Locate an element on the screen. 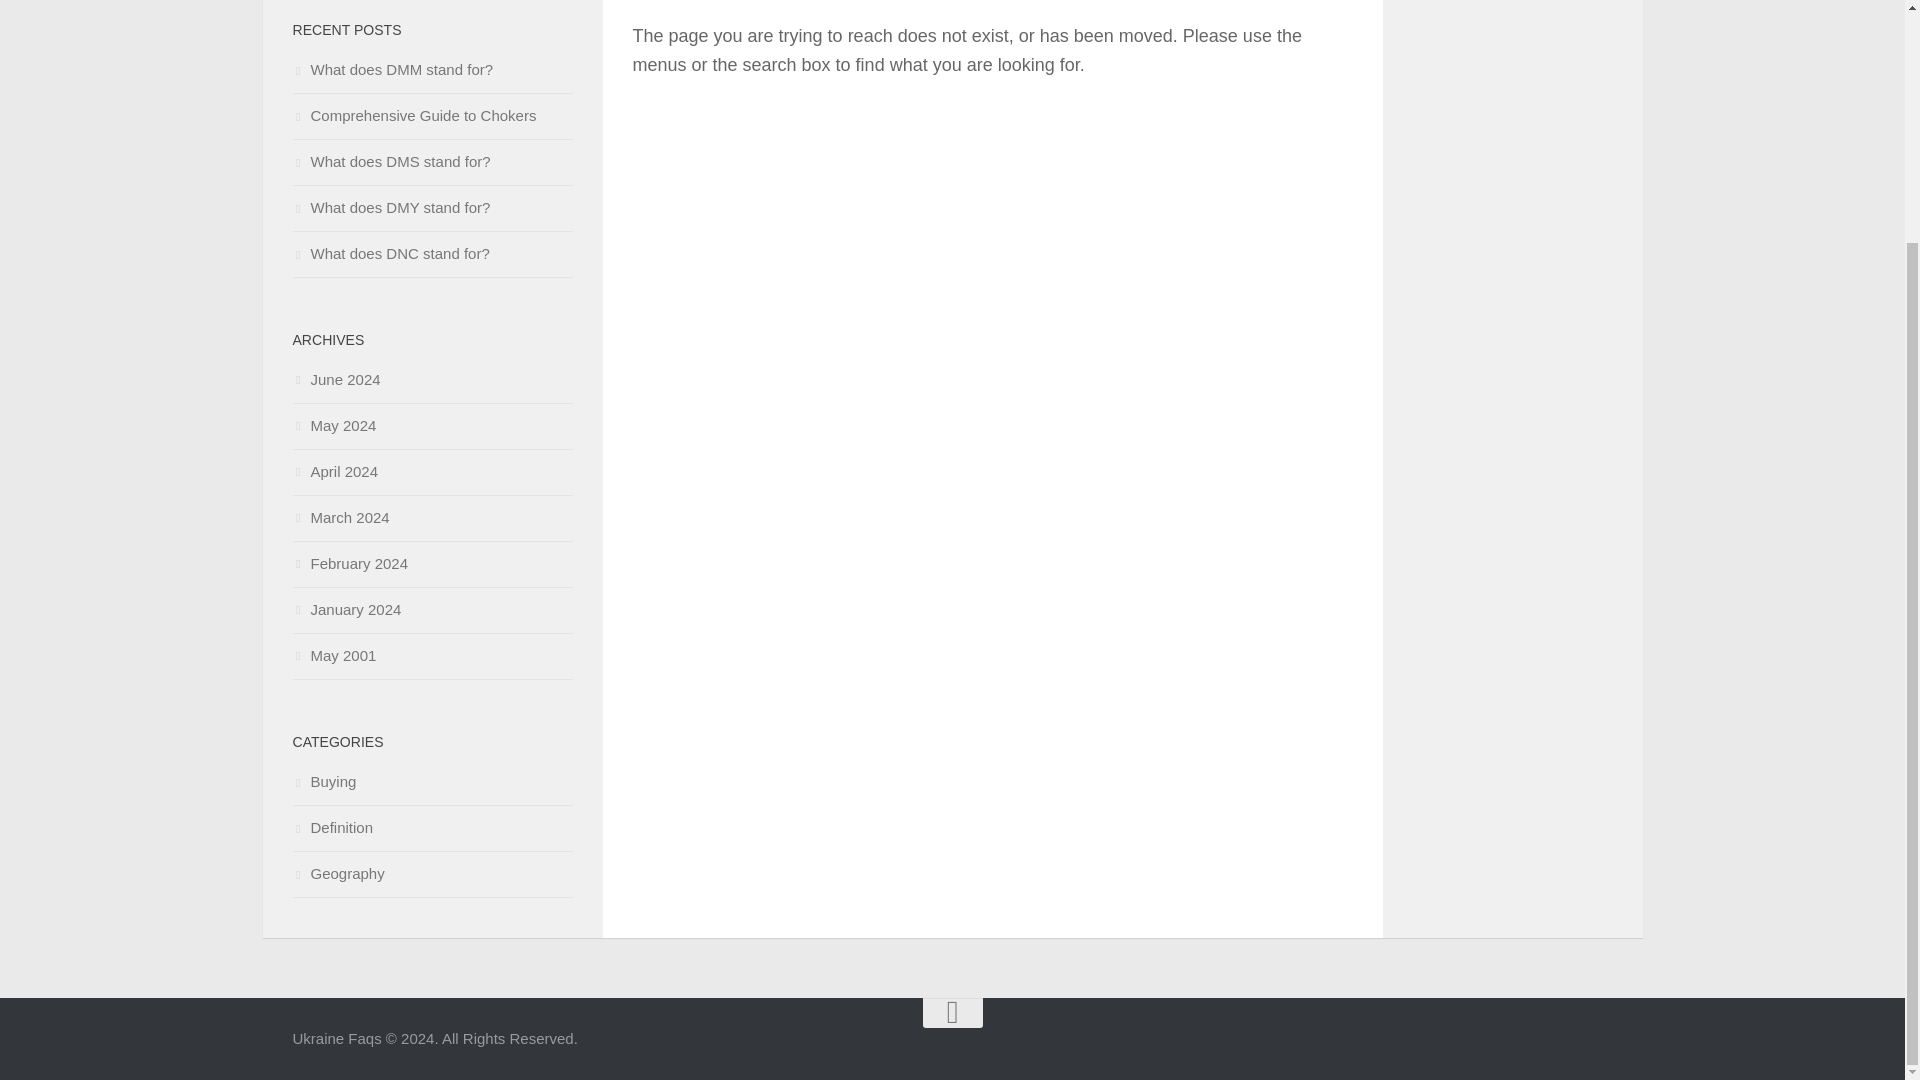  What does DMM stand for? is located at coordinates (392, 68).